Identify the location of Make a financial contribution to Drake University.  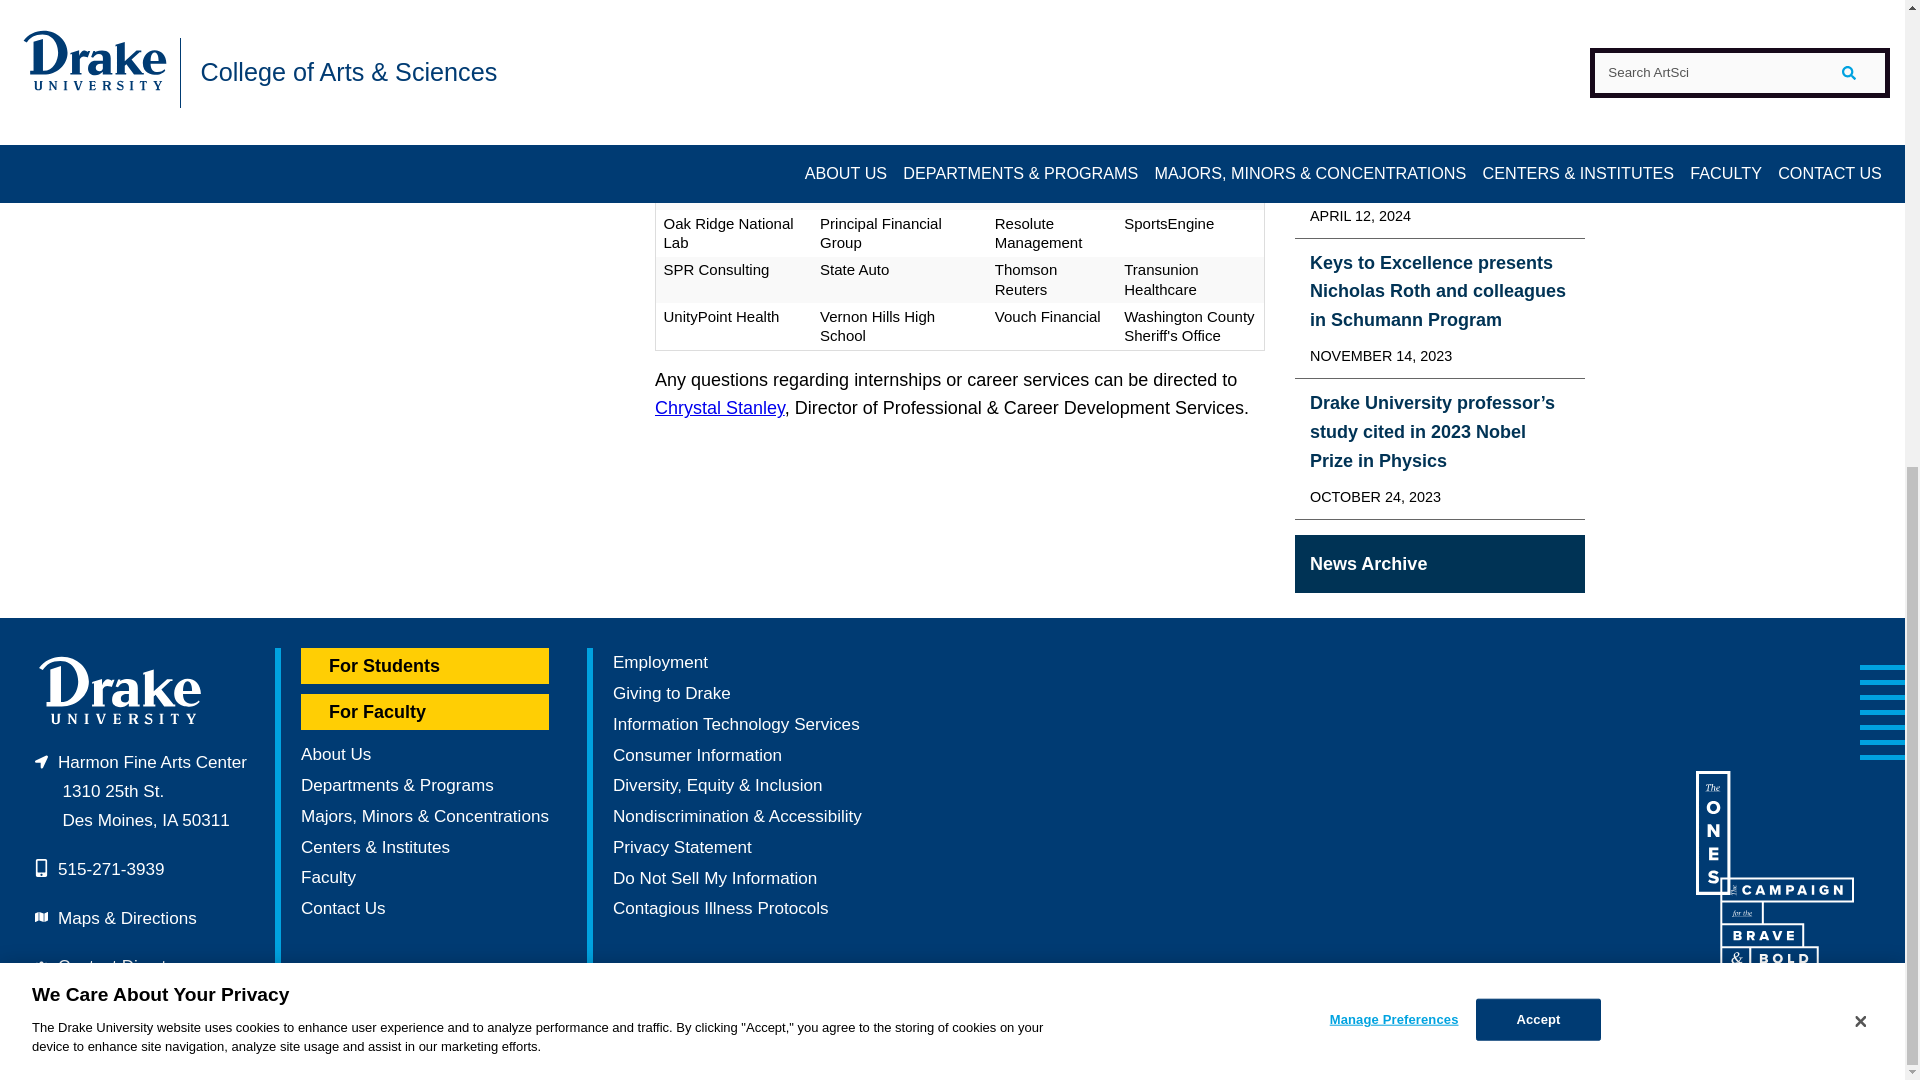
(672, 693).